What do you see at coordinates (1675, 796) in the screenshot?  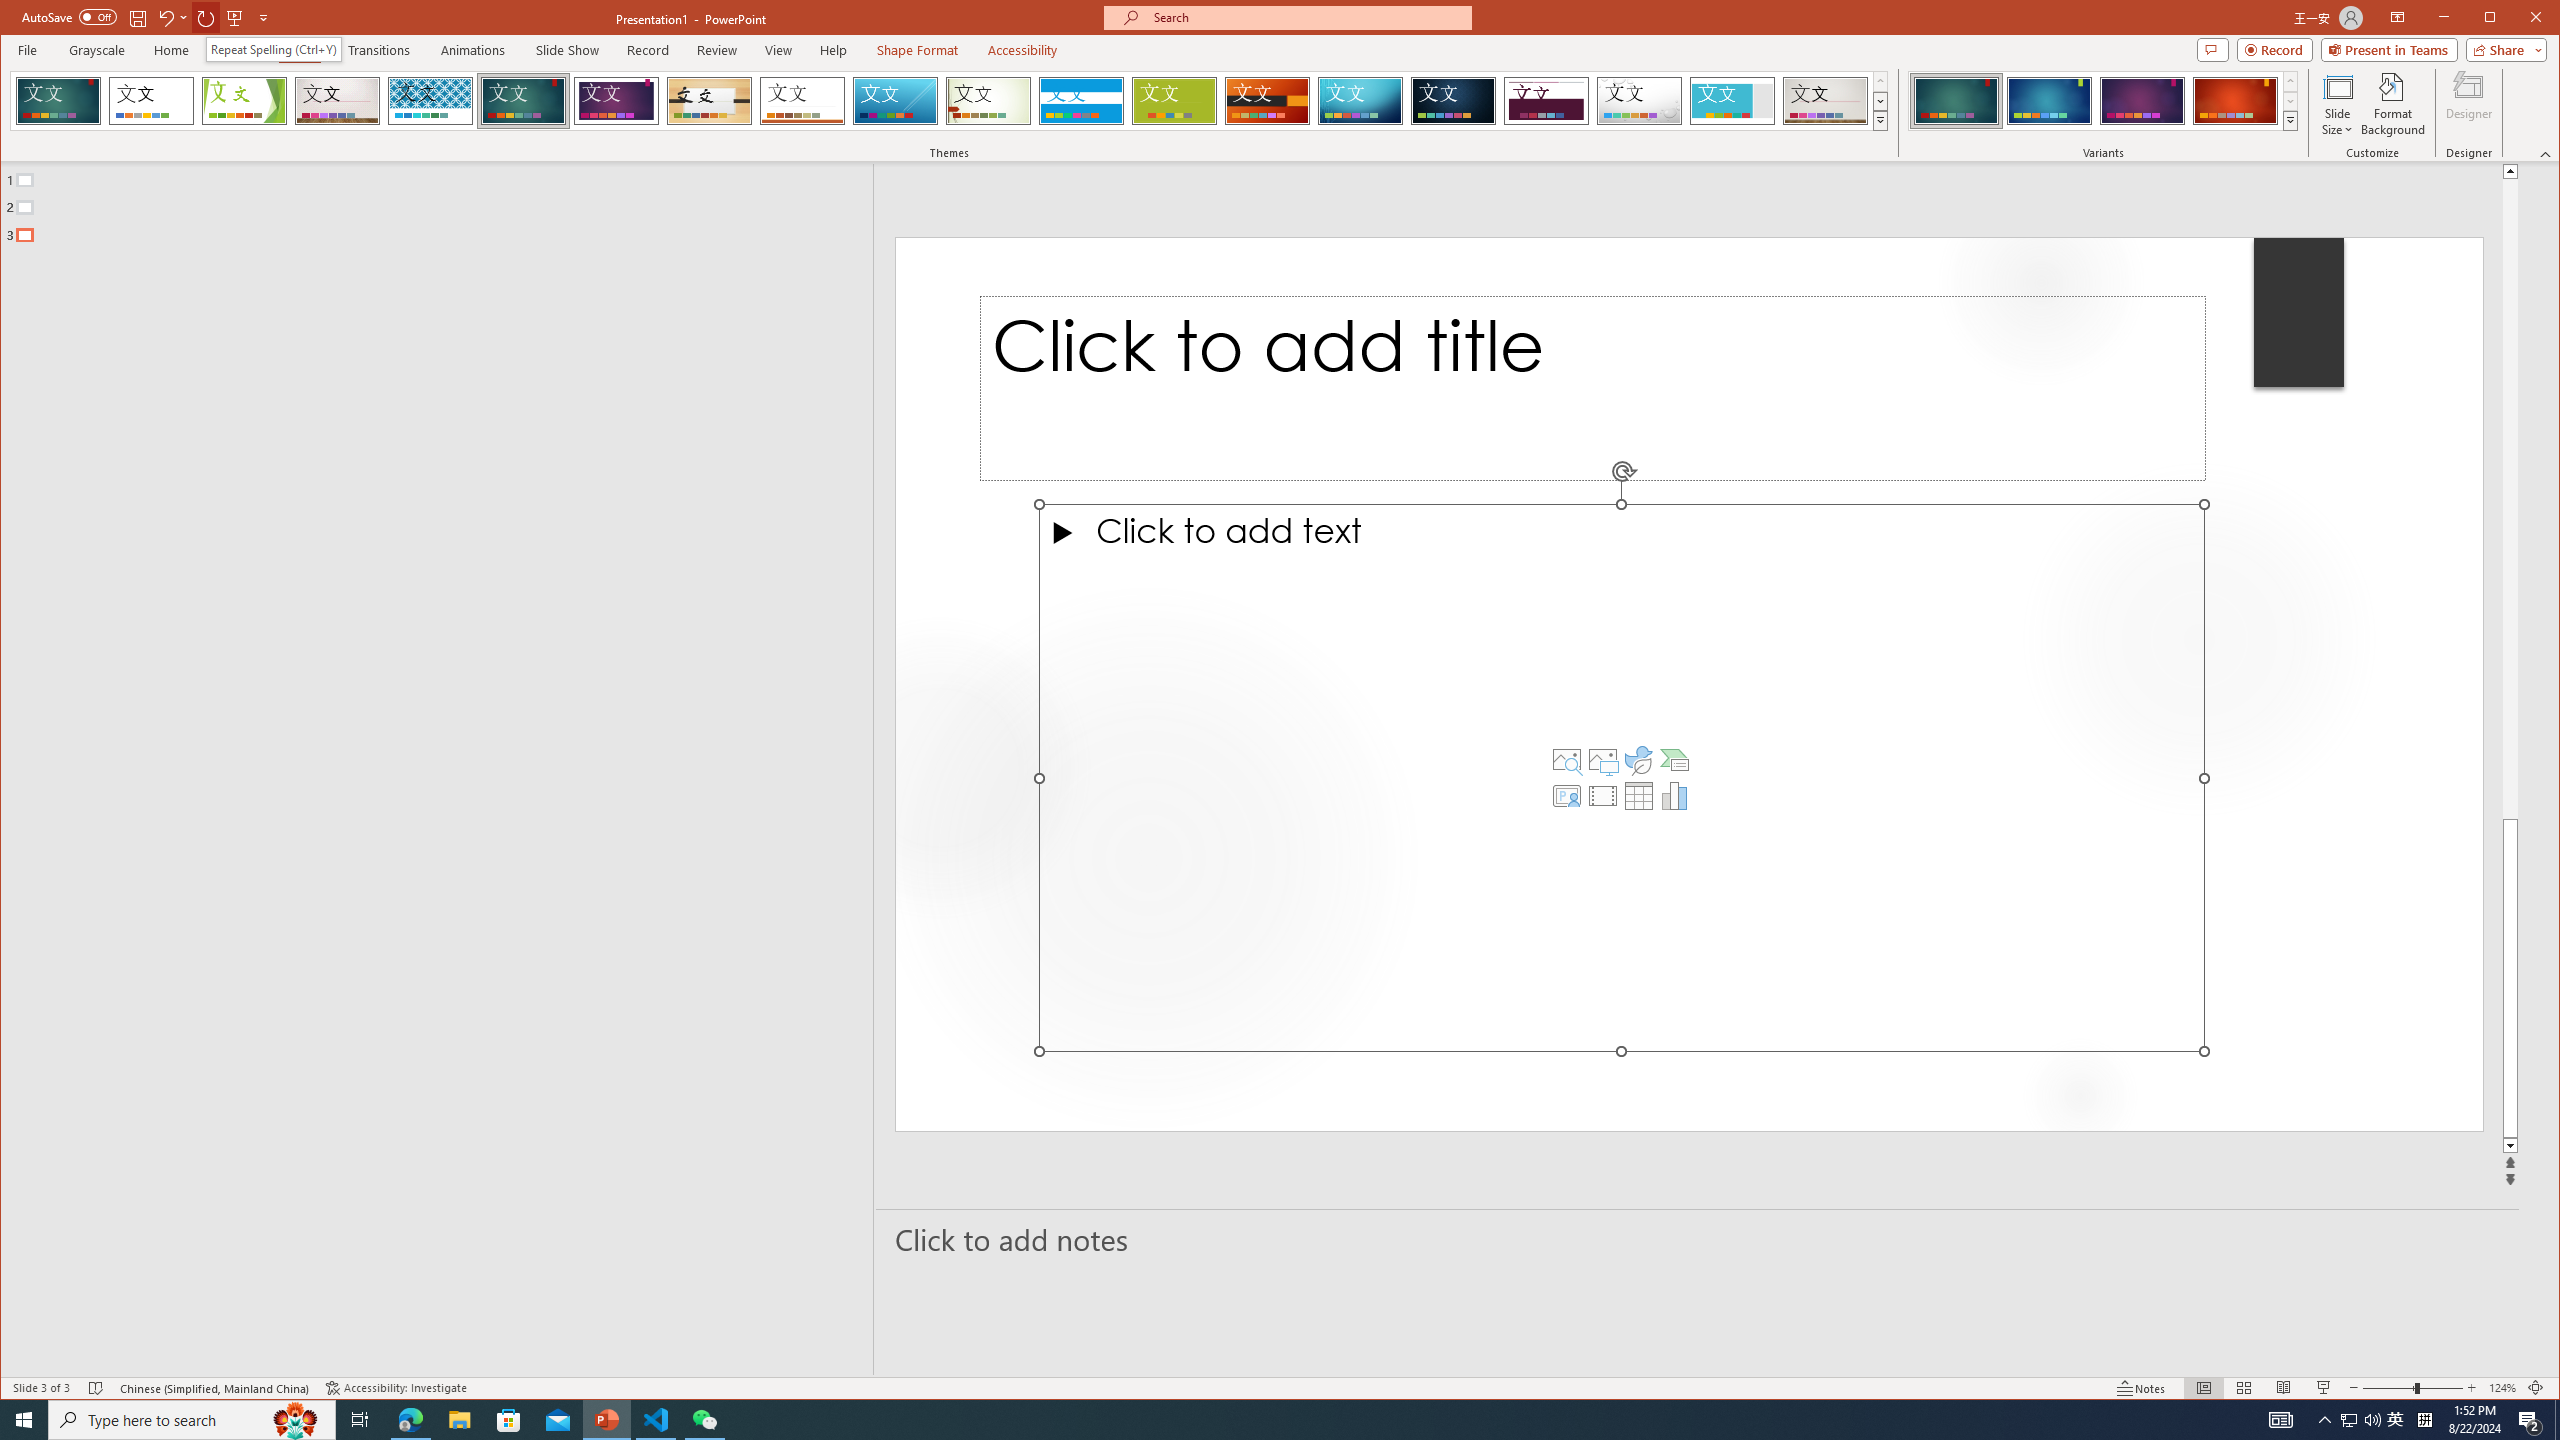 I see `Insert Chart` at bounding box center [1675, 796].